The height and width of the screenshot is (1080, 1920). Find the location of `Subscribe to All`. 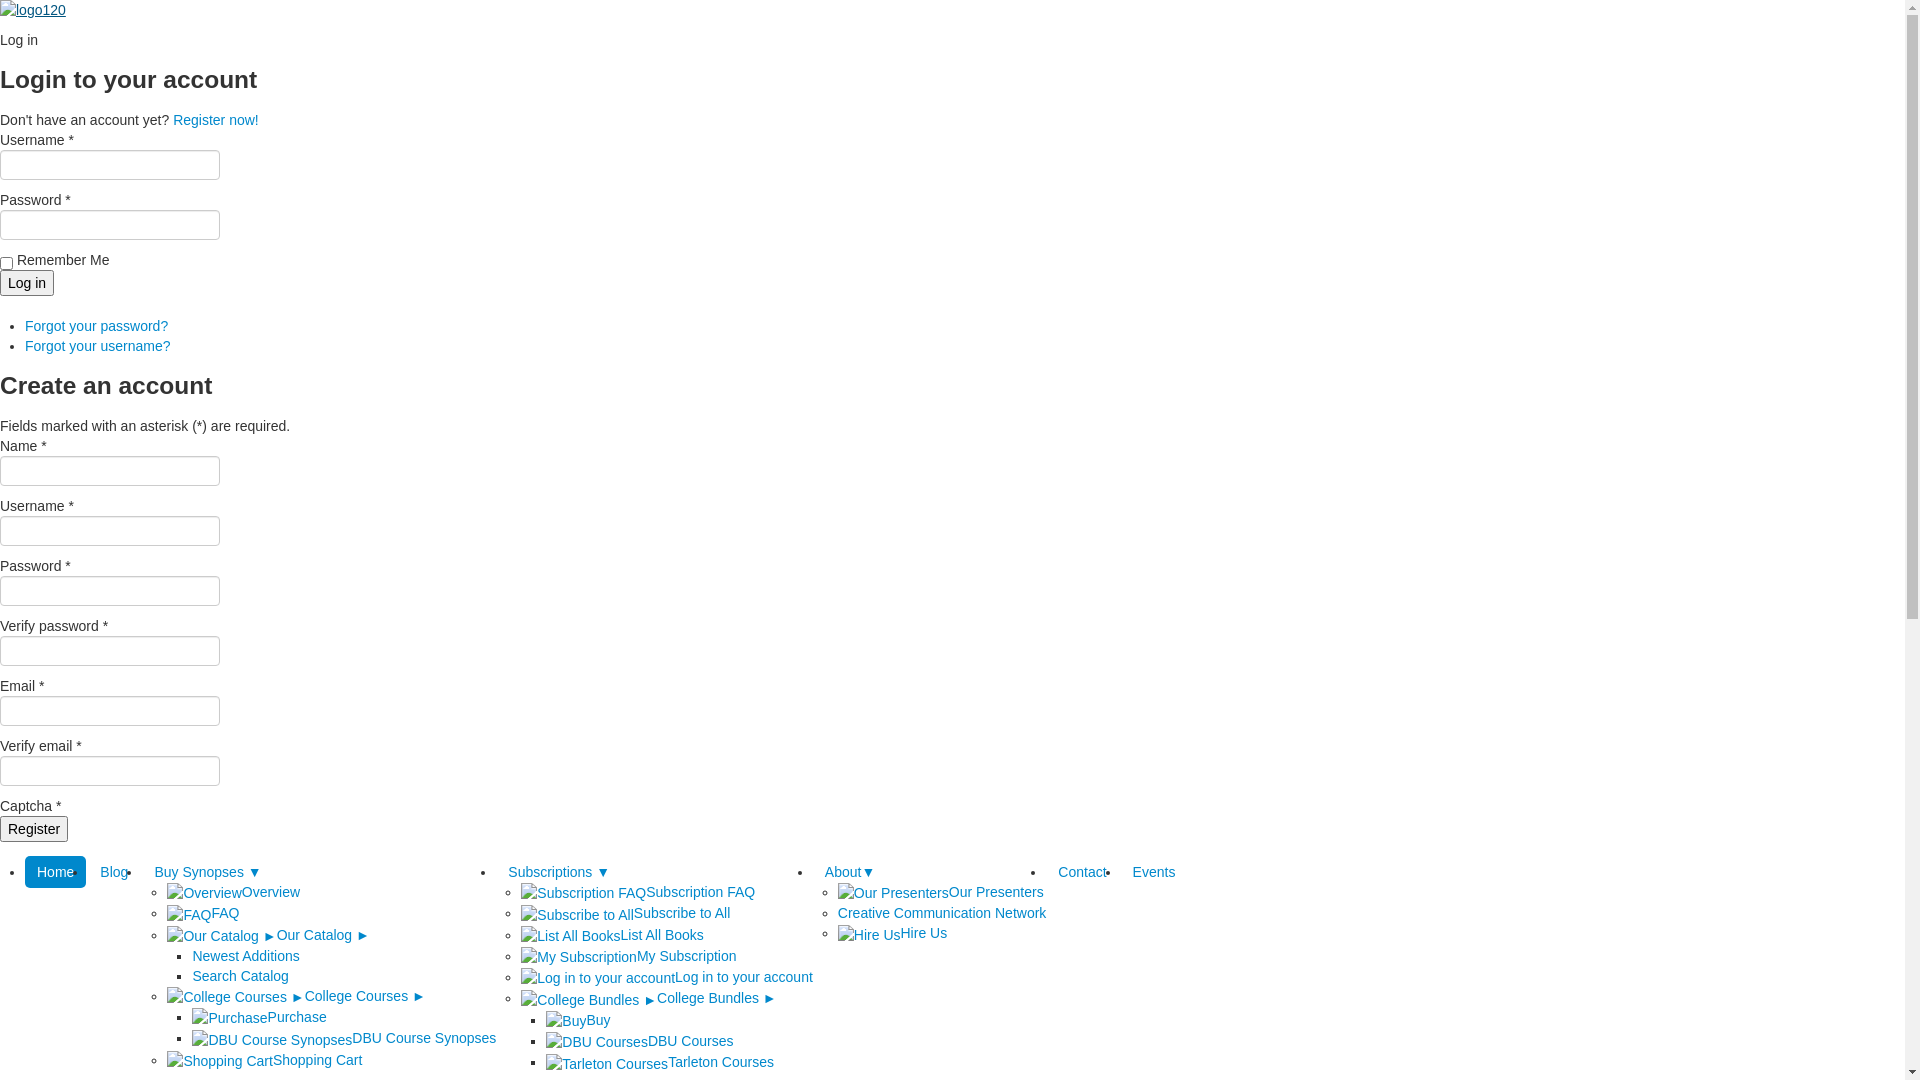

Subscribe to All is located at coordinates (626, 912).